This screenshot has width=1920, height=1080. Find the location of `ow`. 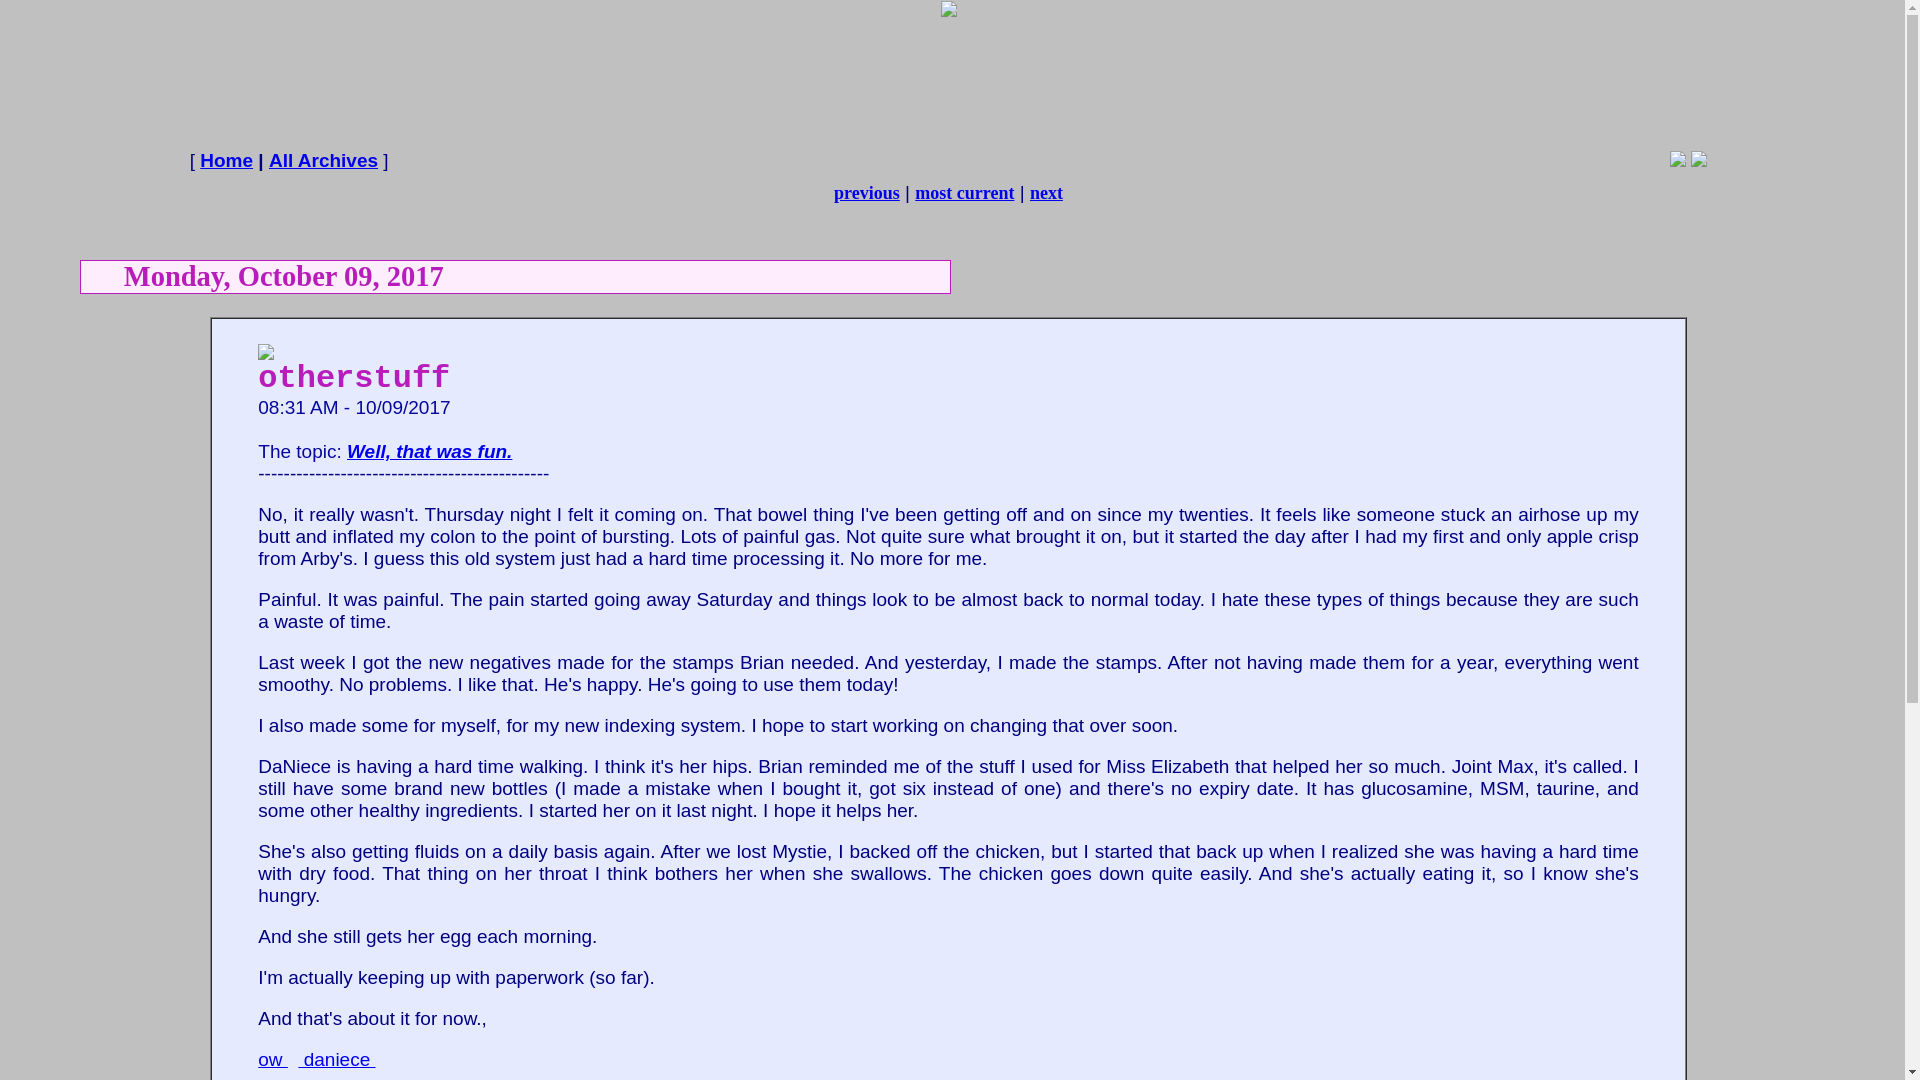

ow is located at coordinates (272, 1059).